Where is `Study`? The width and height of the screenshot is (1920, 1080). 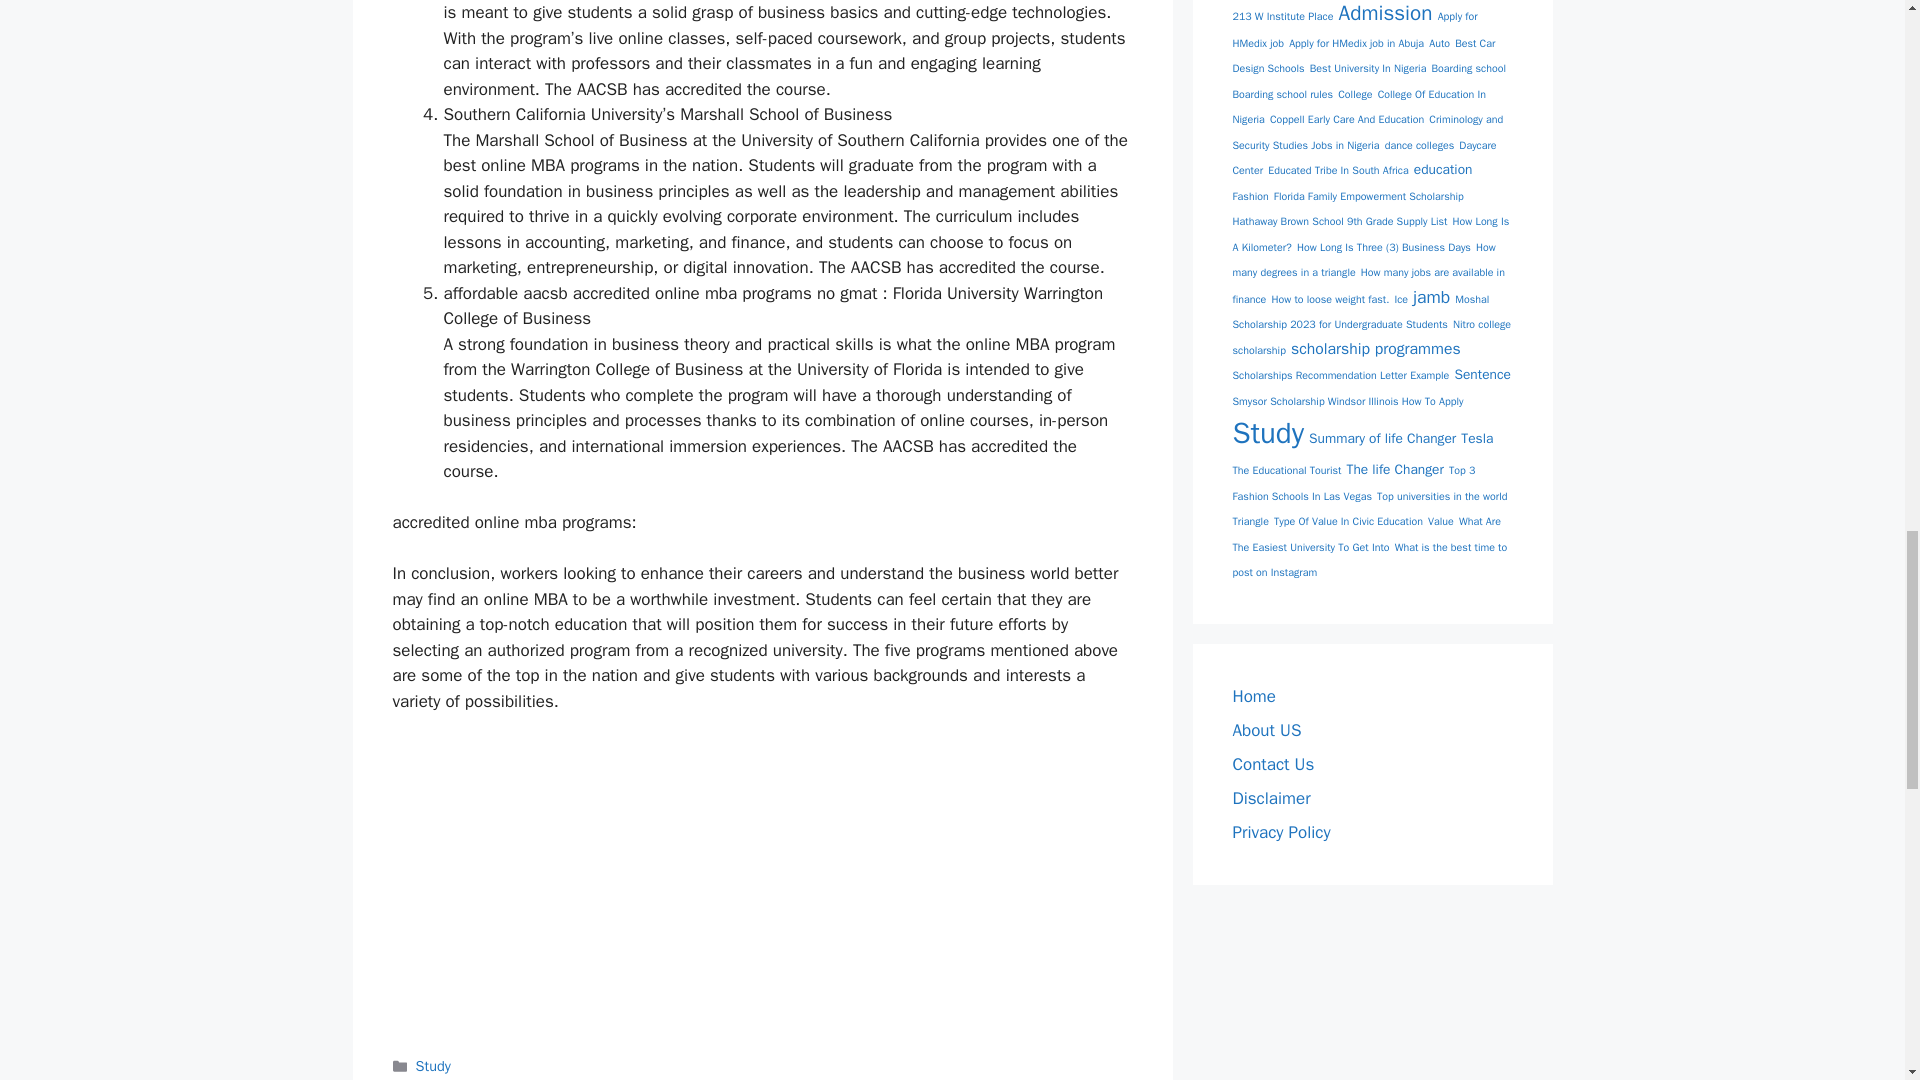 Study is located at coordinates (434, 1066).